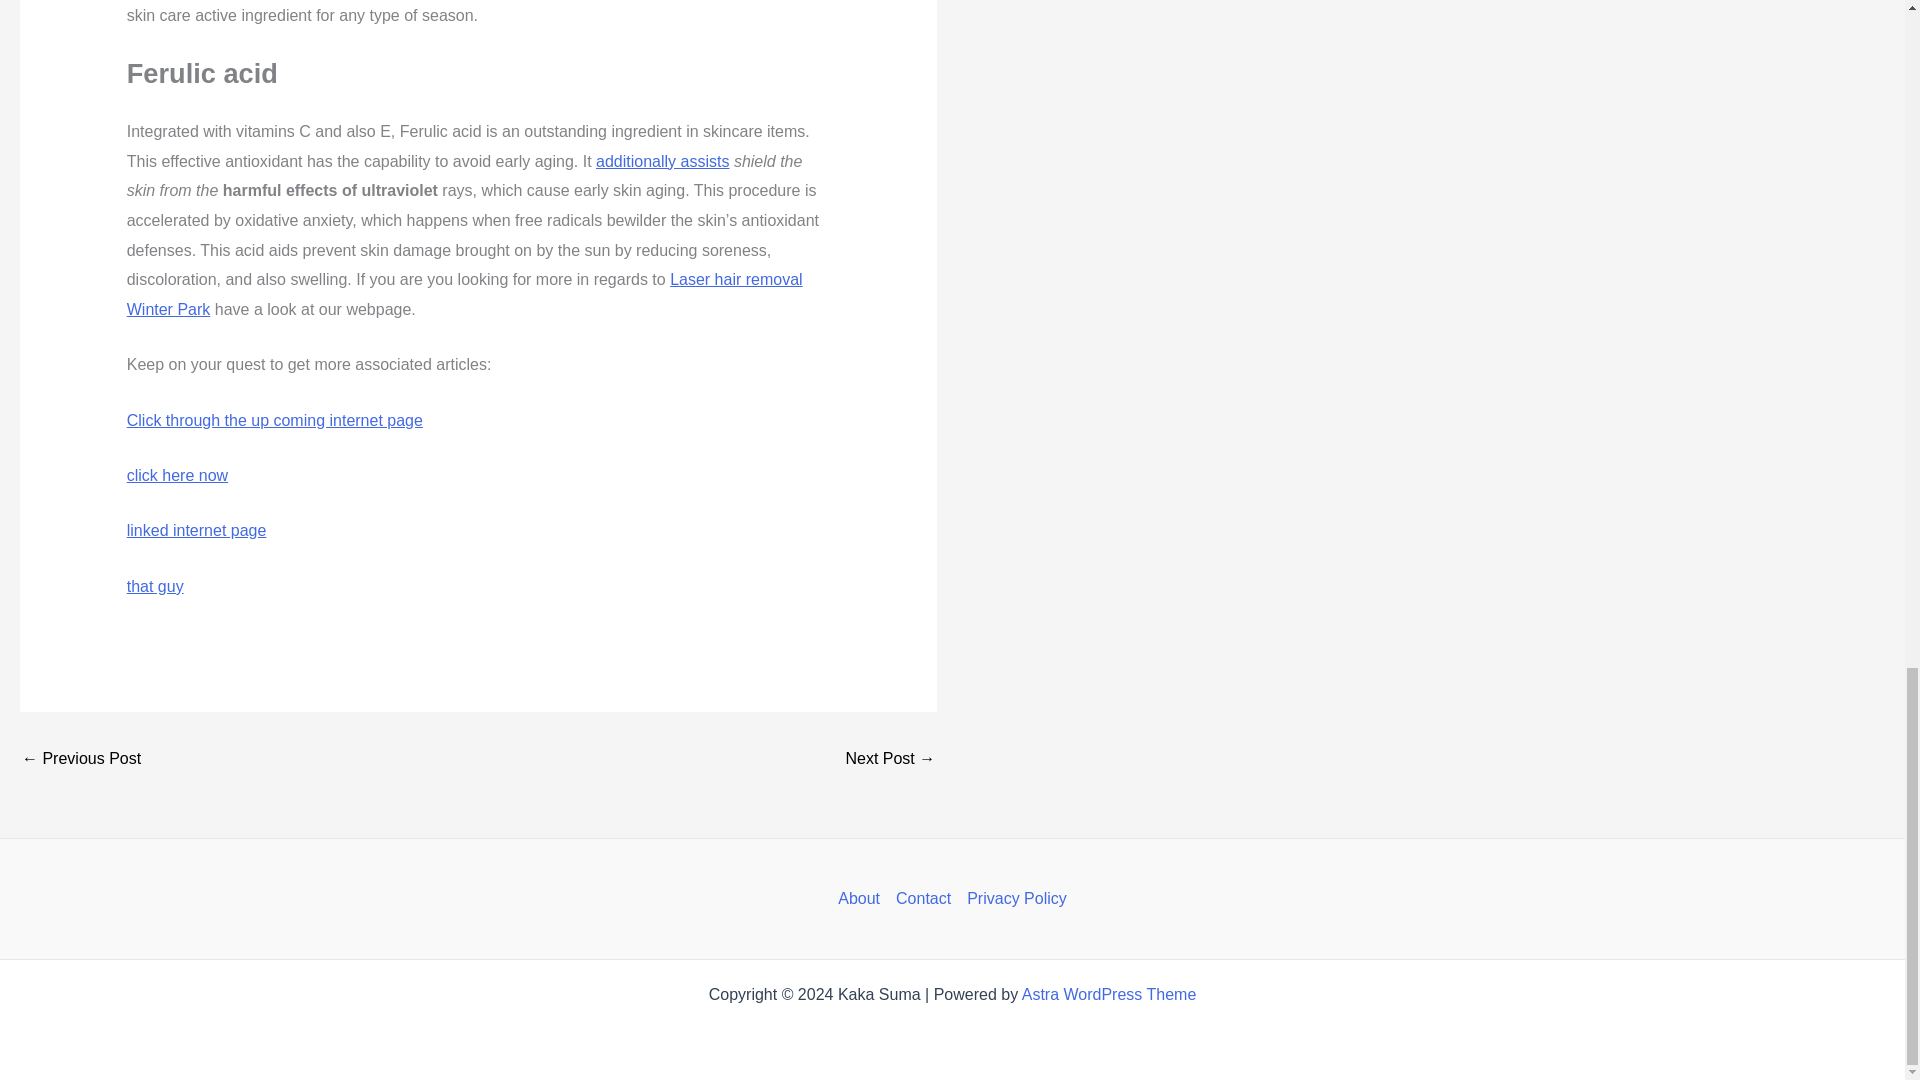  I want to click on Contact, so click(922, 898).